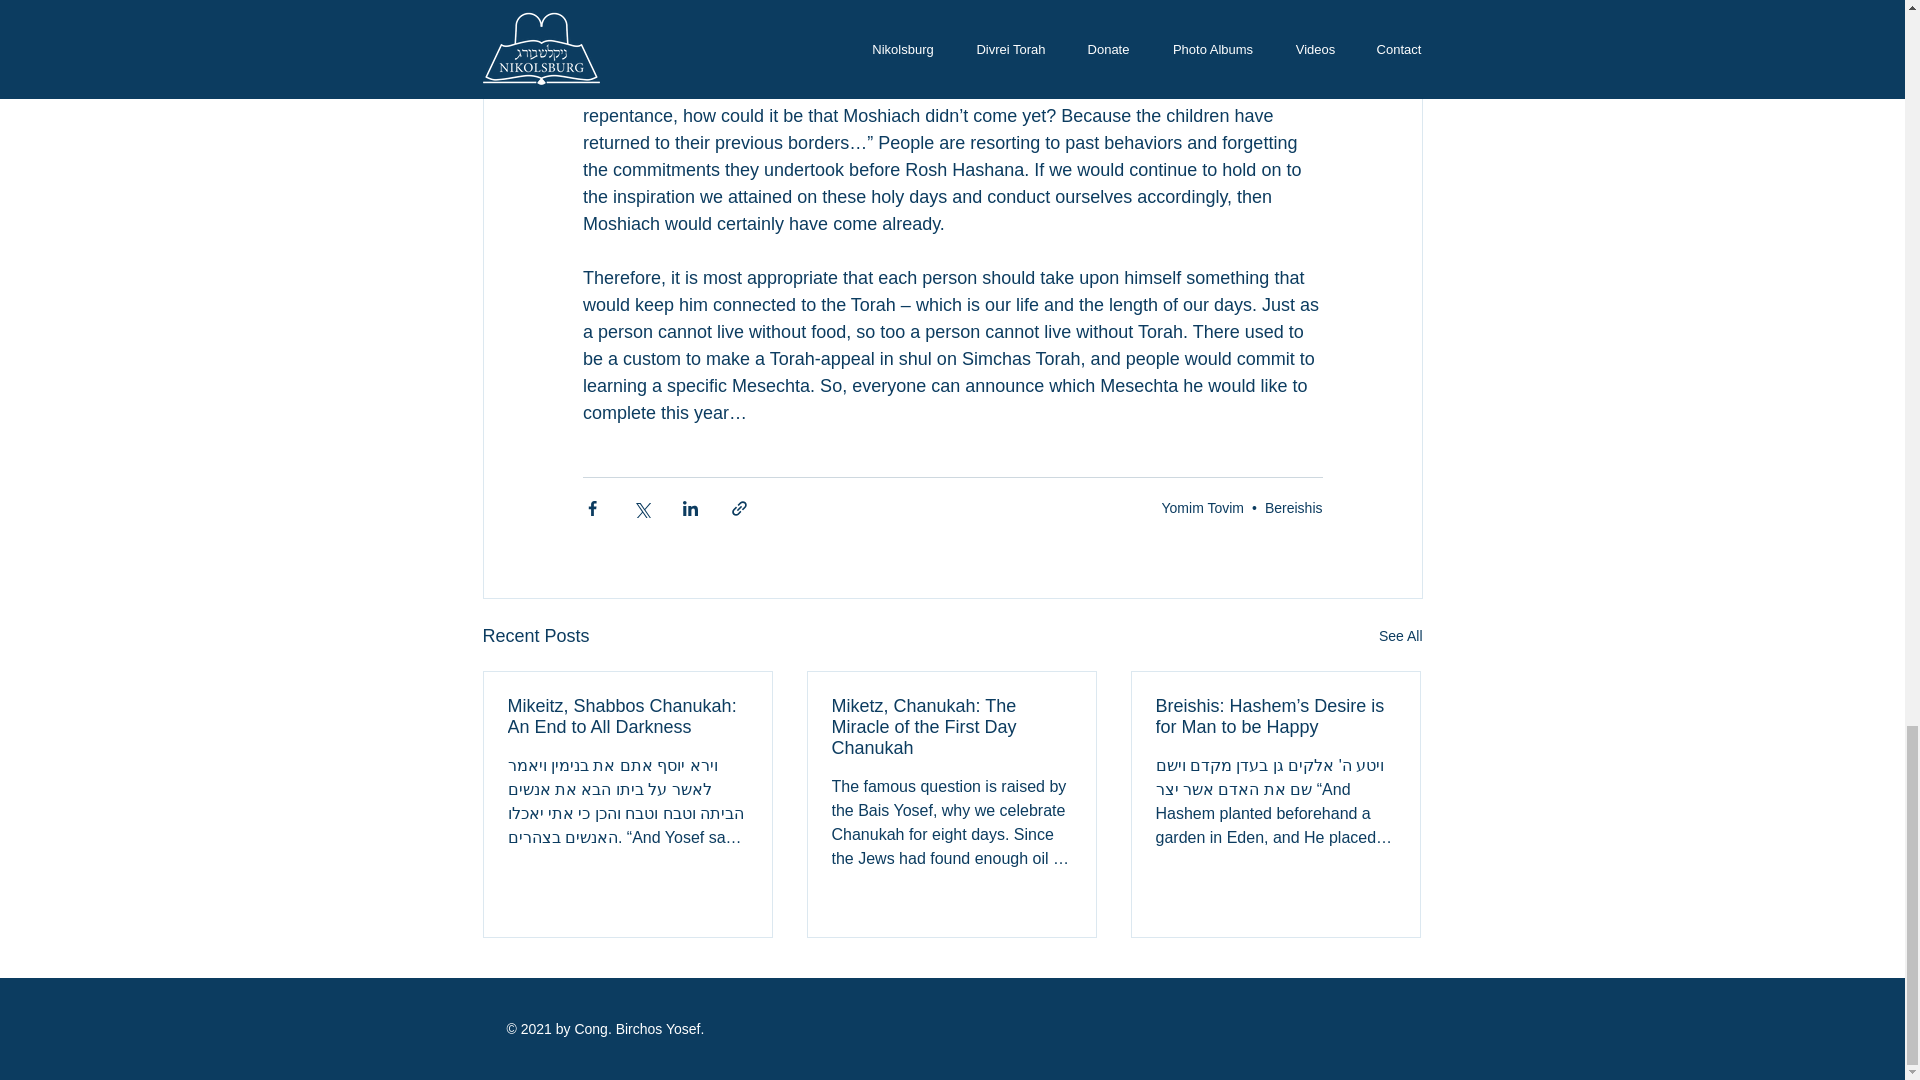  I want to click on Bereishis, so click(1294, 506).